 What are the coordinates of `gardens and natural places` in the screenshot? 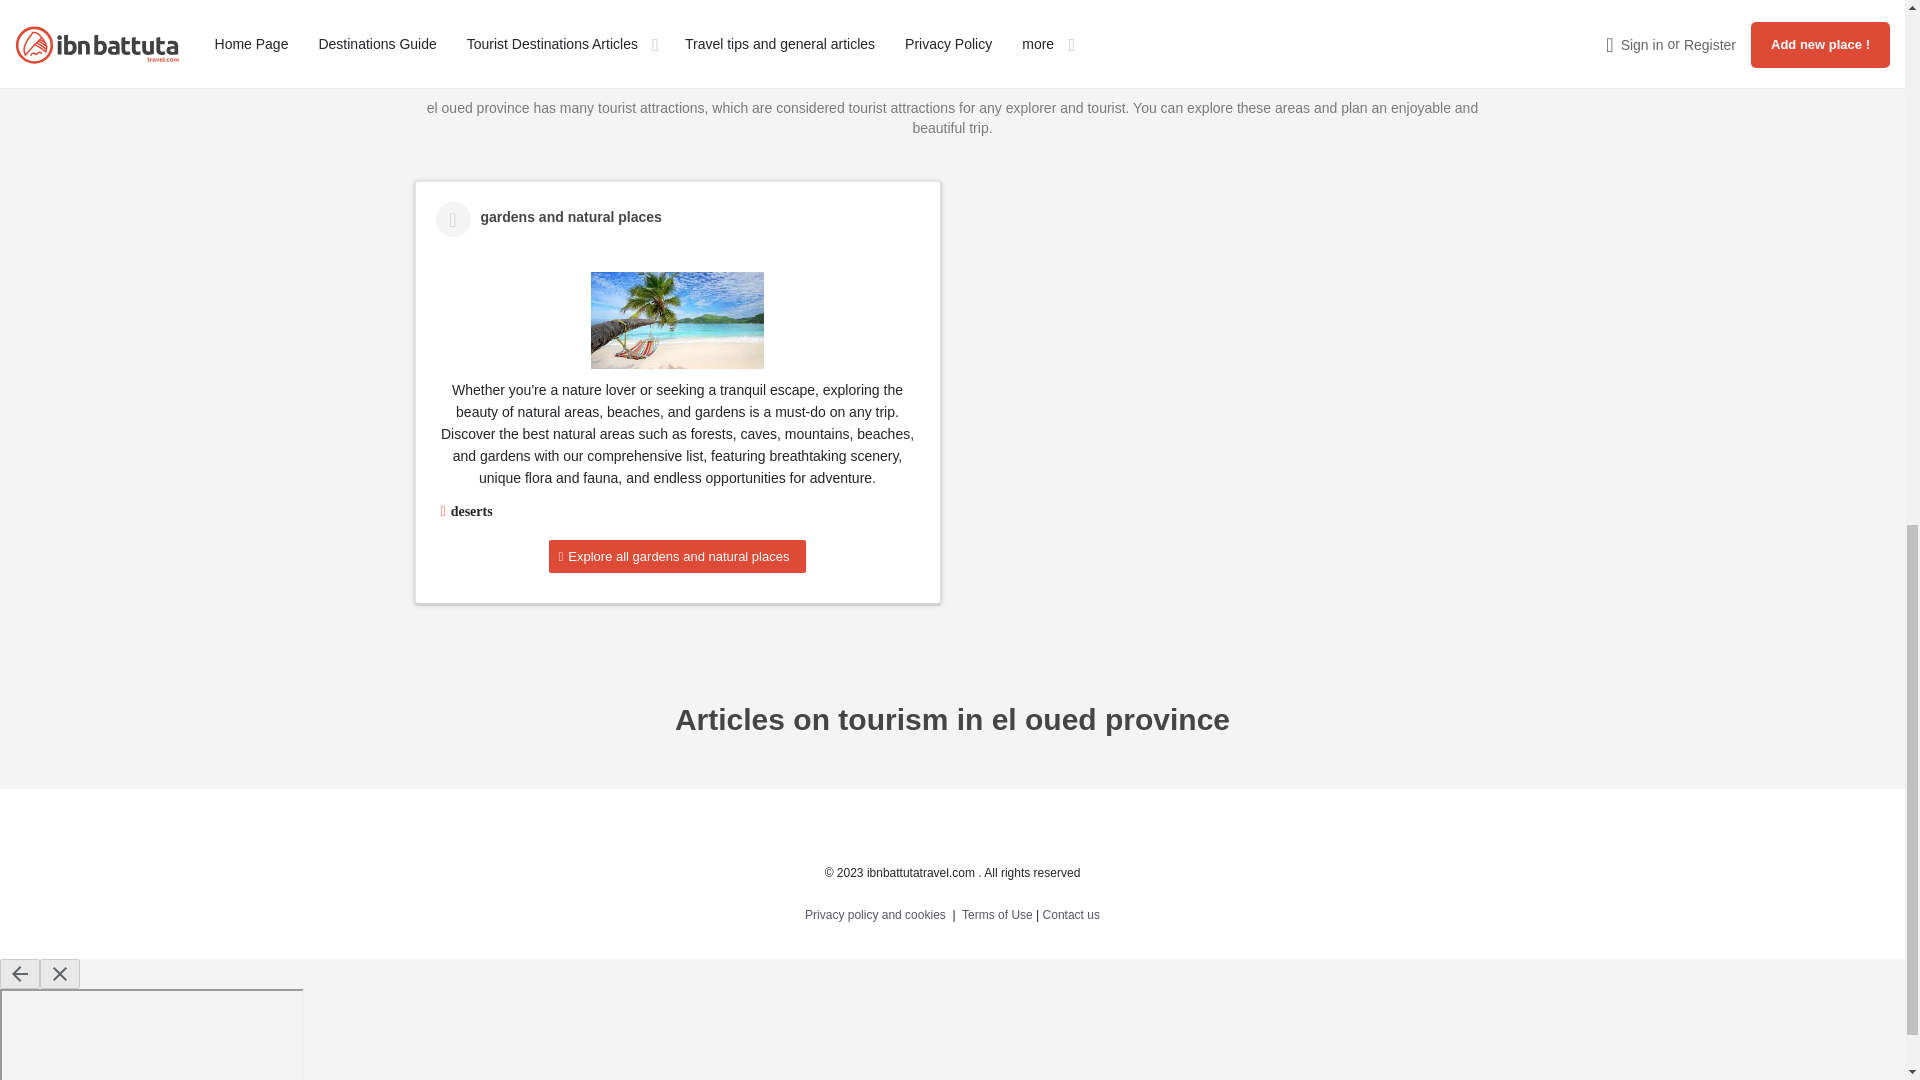 It's located at (678, 320).